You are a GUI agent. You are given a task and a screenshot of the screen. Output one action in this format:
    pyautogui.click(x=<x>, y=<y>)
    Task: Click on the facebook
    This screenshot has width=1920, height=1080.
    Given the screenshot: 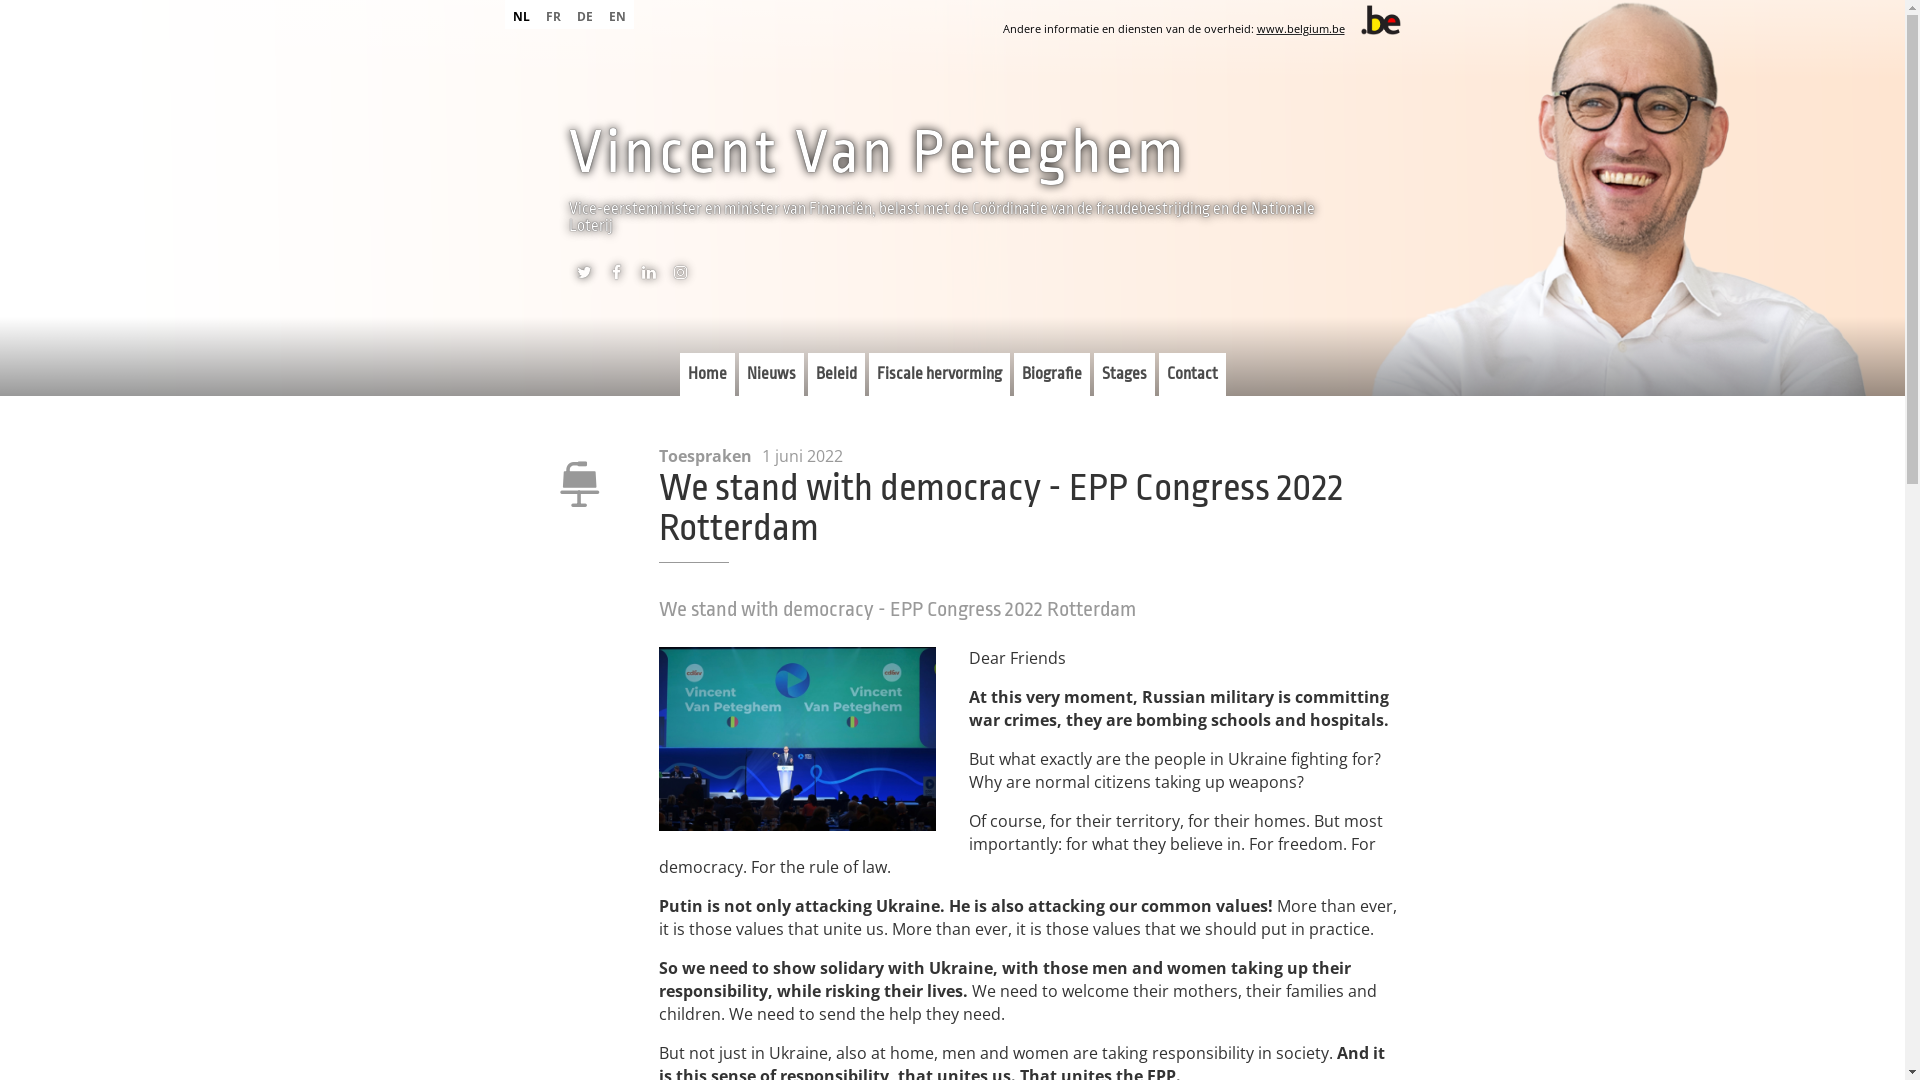 What is the action you would take?
    pyautogui.click(x=616, y=277)
    